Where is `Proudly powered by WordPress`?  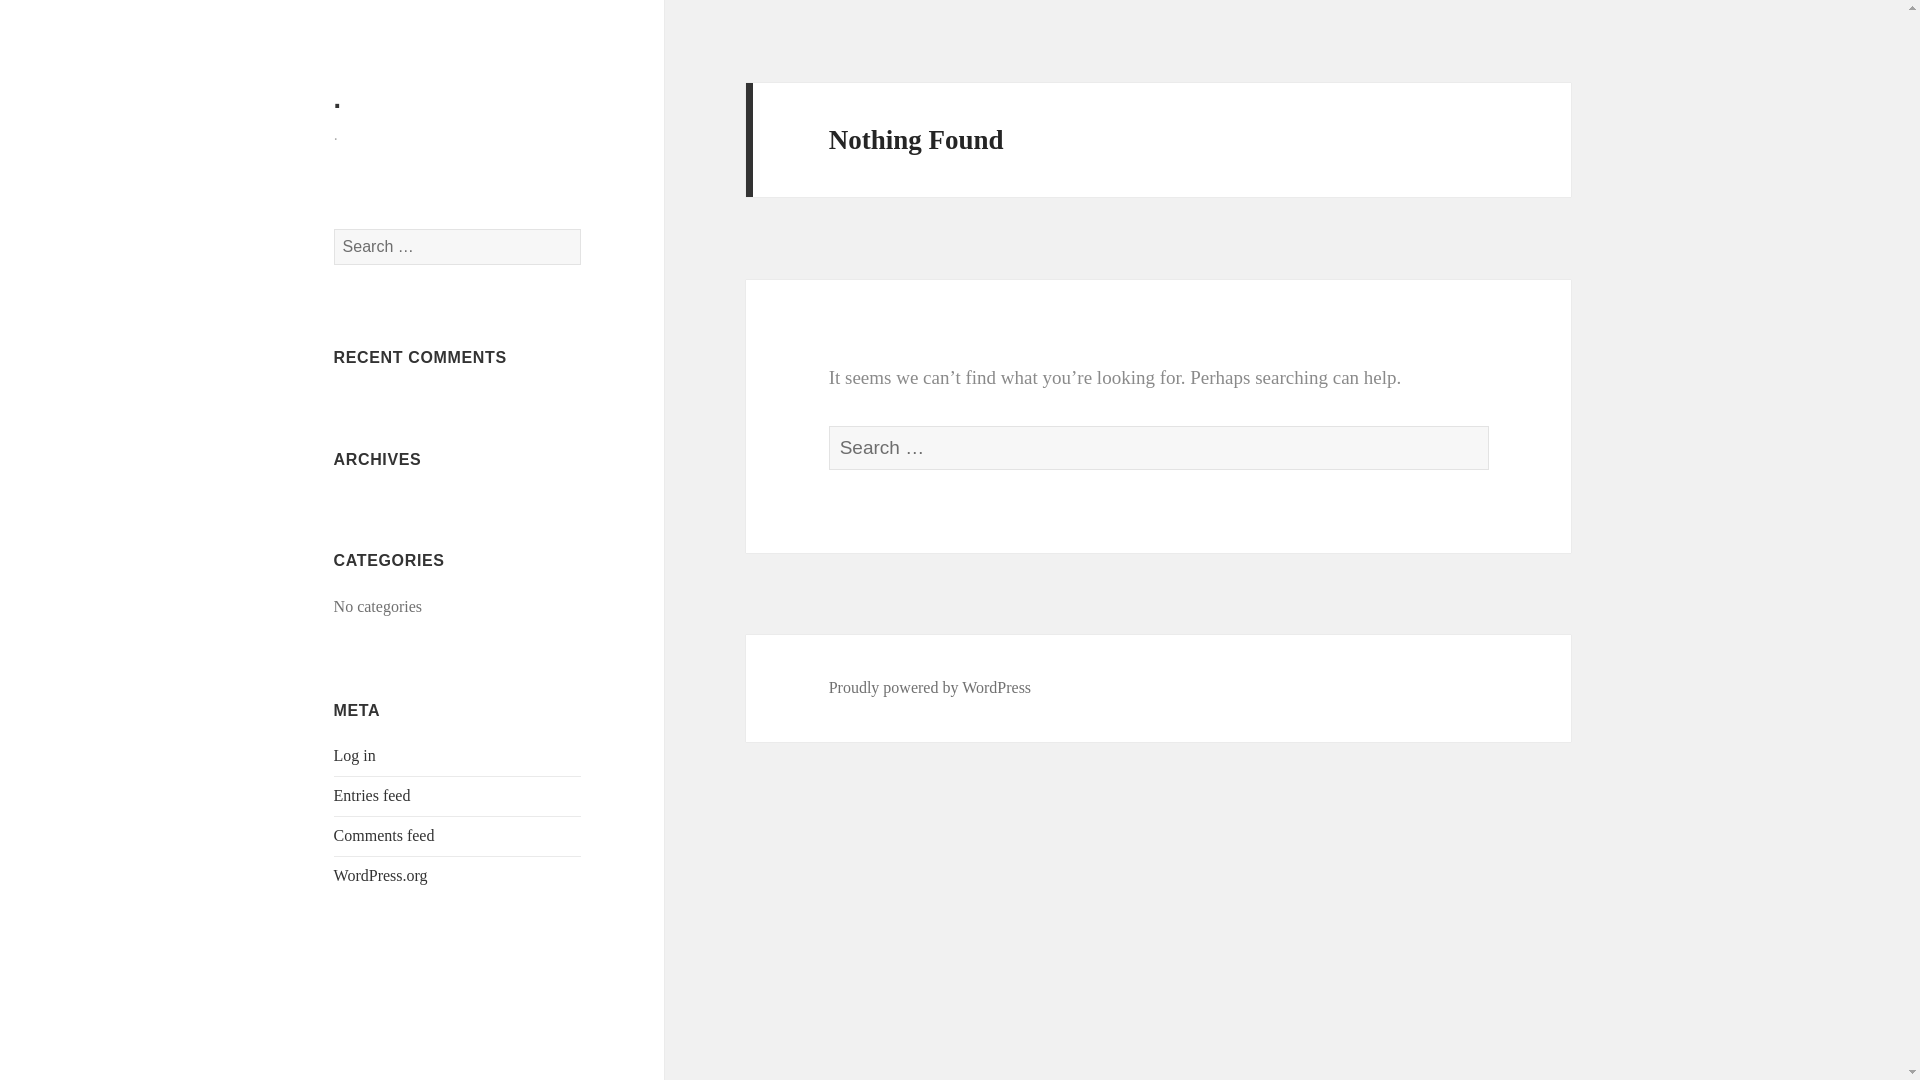 Proudly powered by WordPress is located at coordinates (930, 688).